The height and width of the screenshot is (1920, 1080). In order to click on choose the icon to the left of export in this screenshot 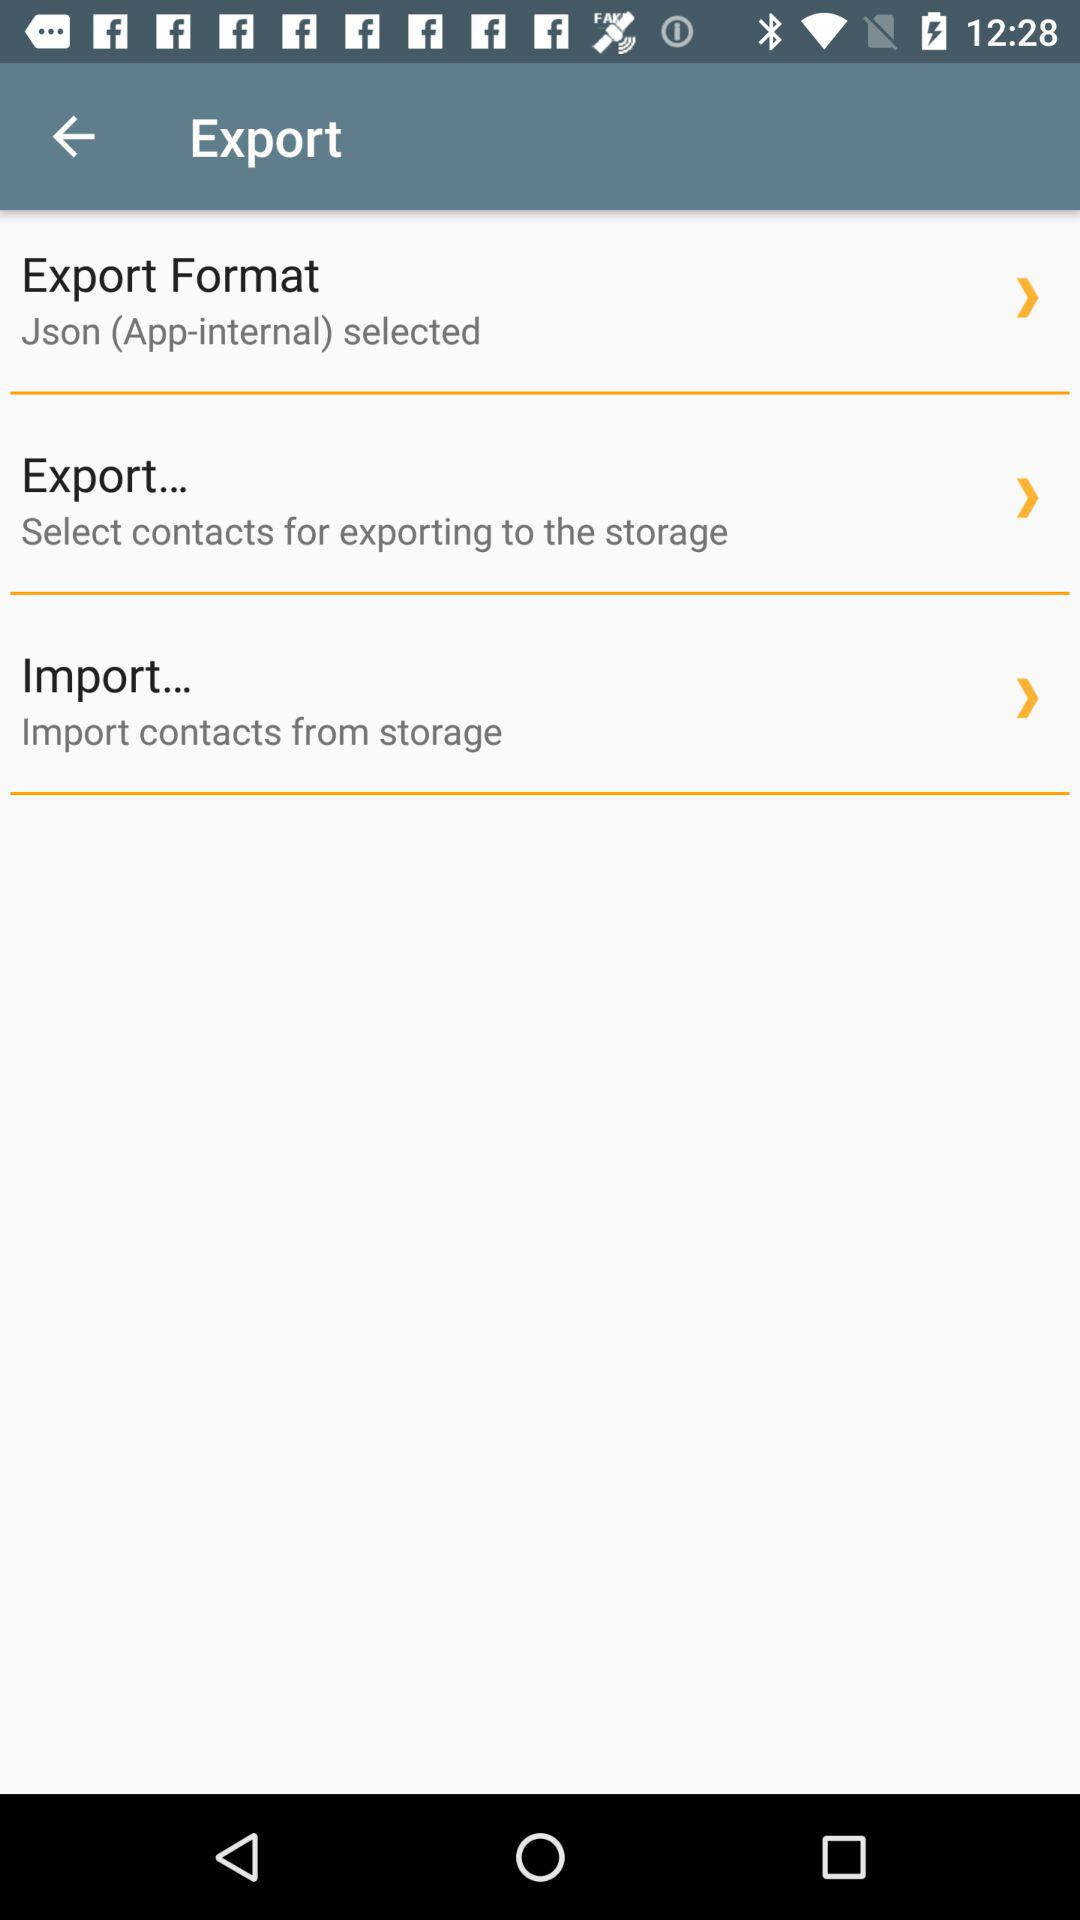, I will do `click(73, 136)`.